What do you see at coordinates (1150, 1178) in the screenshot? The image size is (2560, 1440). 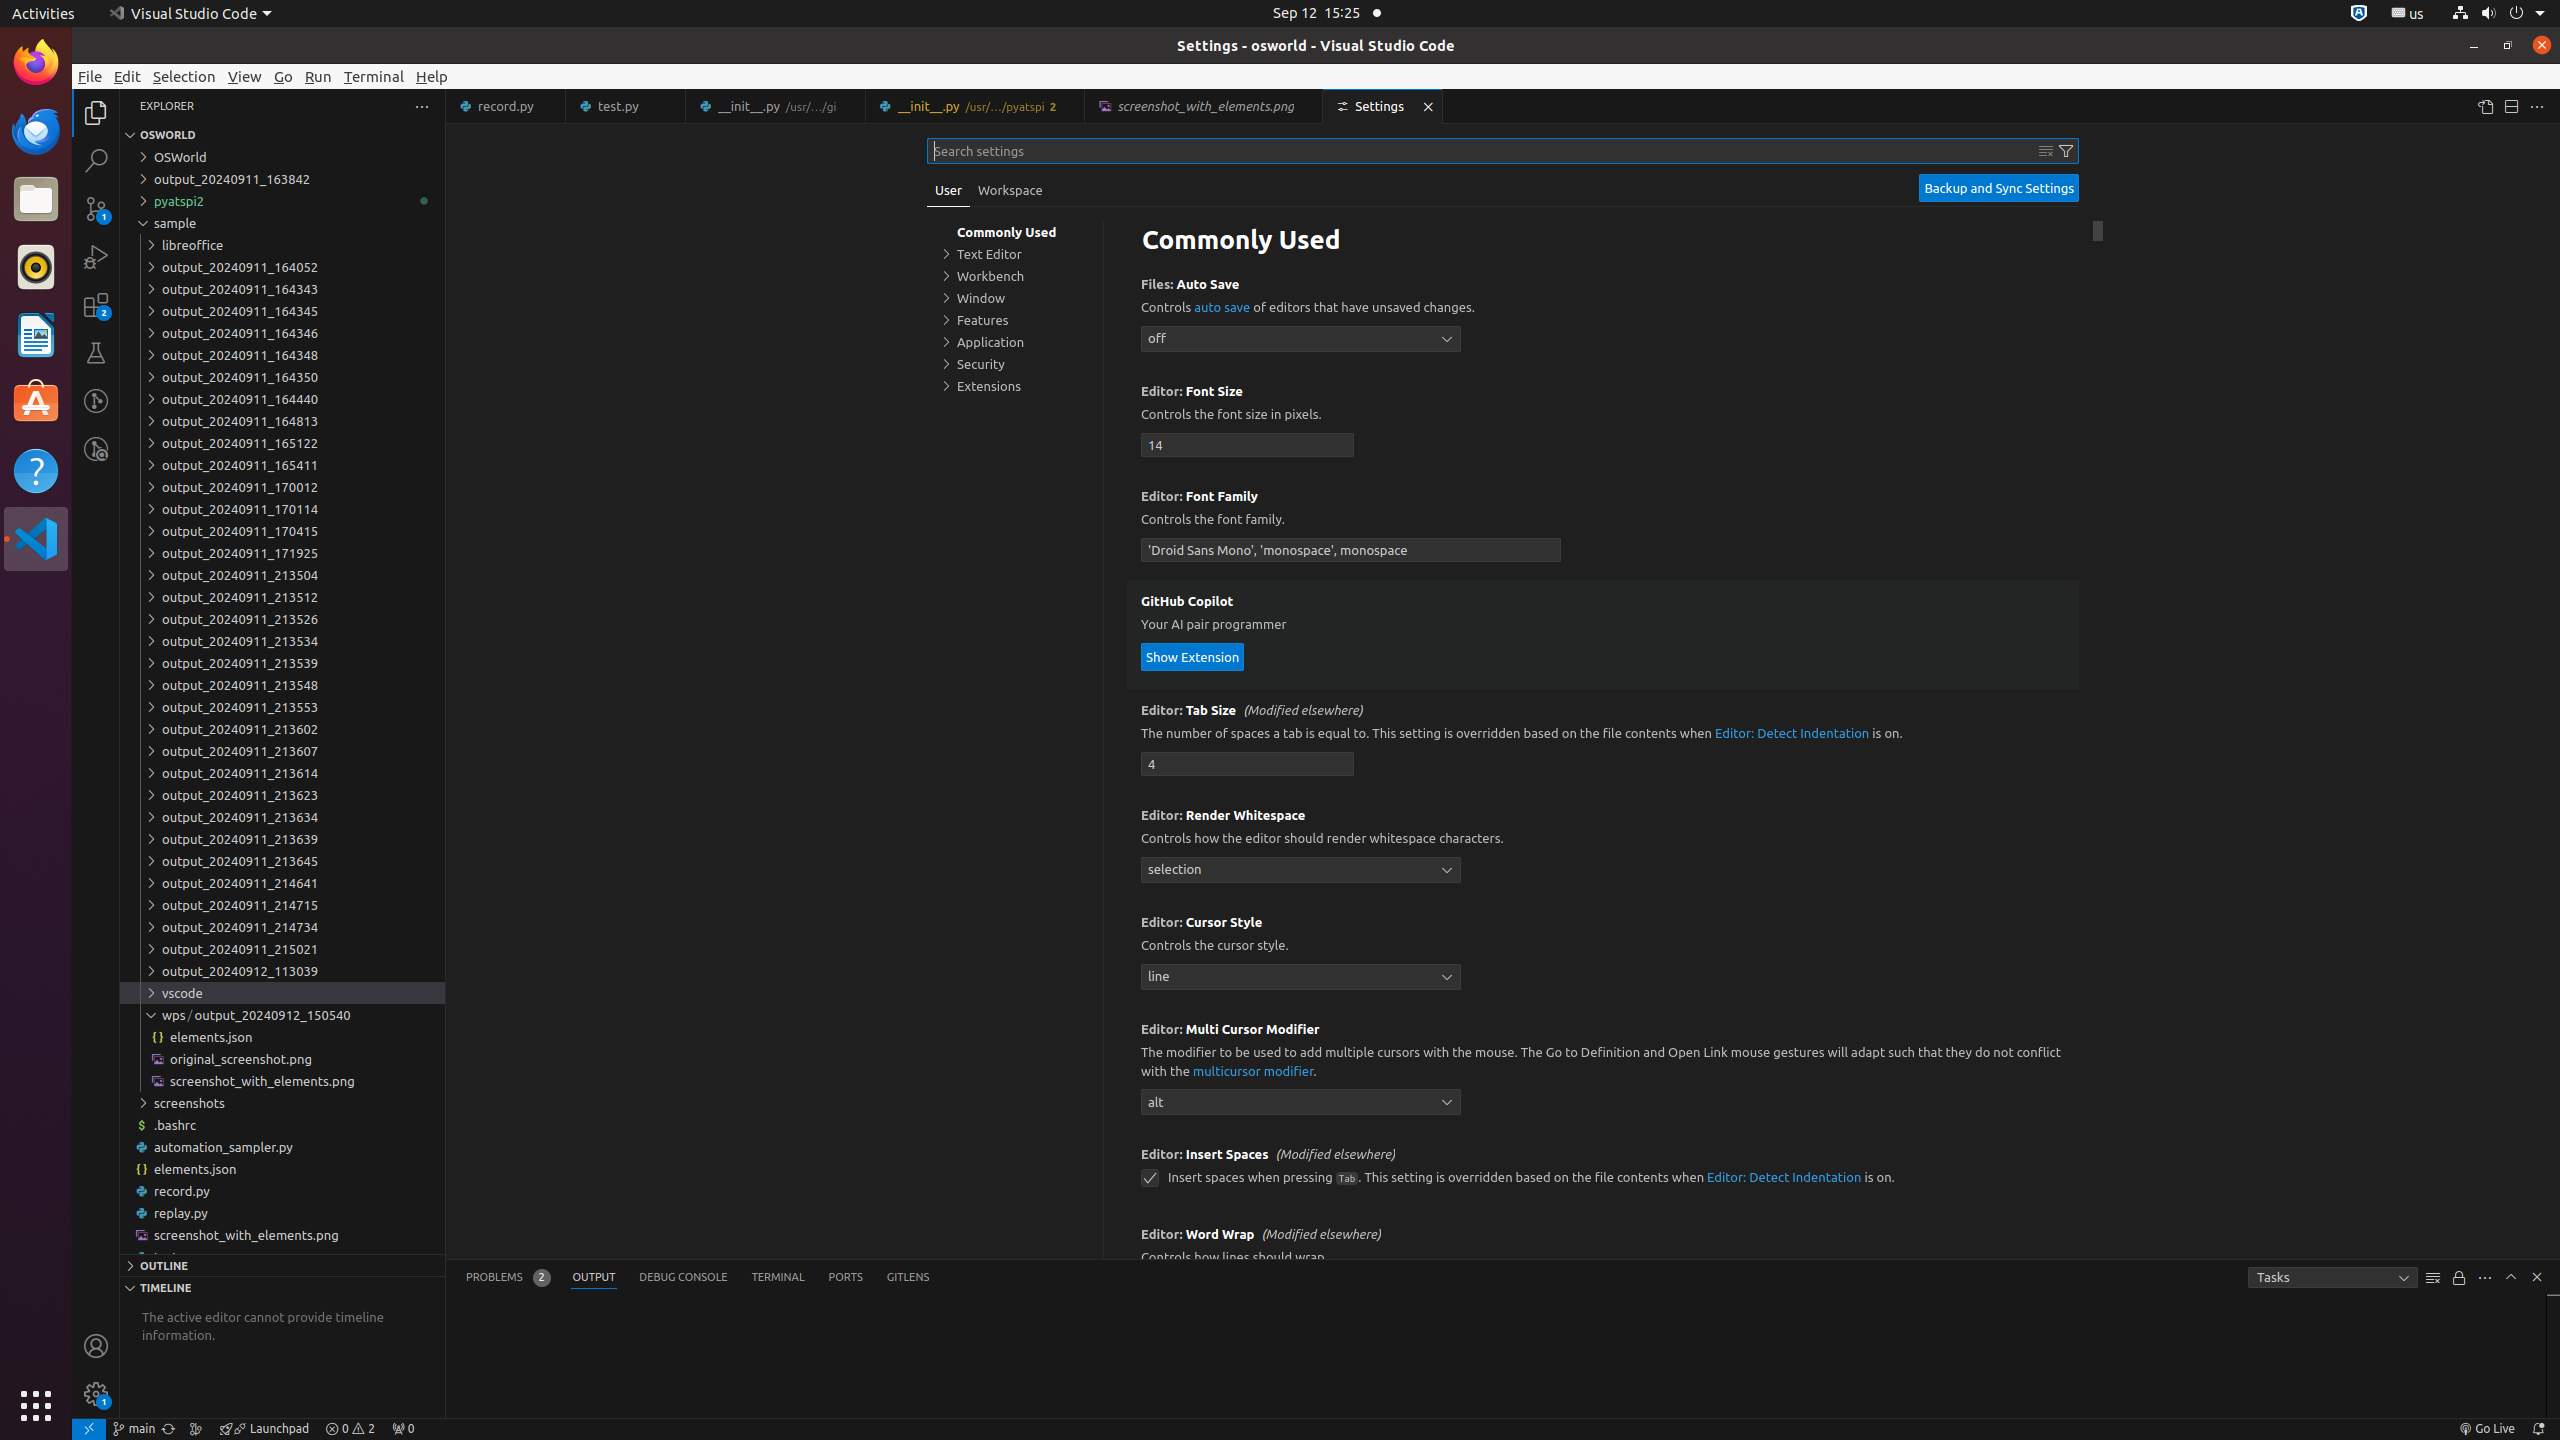 I see `editor.insertSpaces` at bounding box center [1150, 1178].